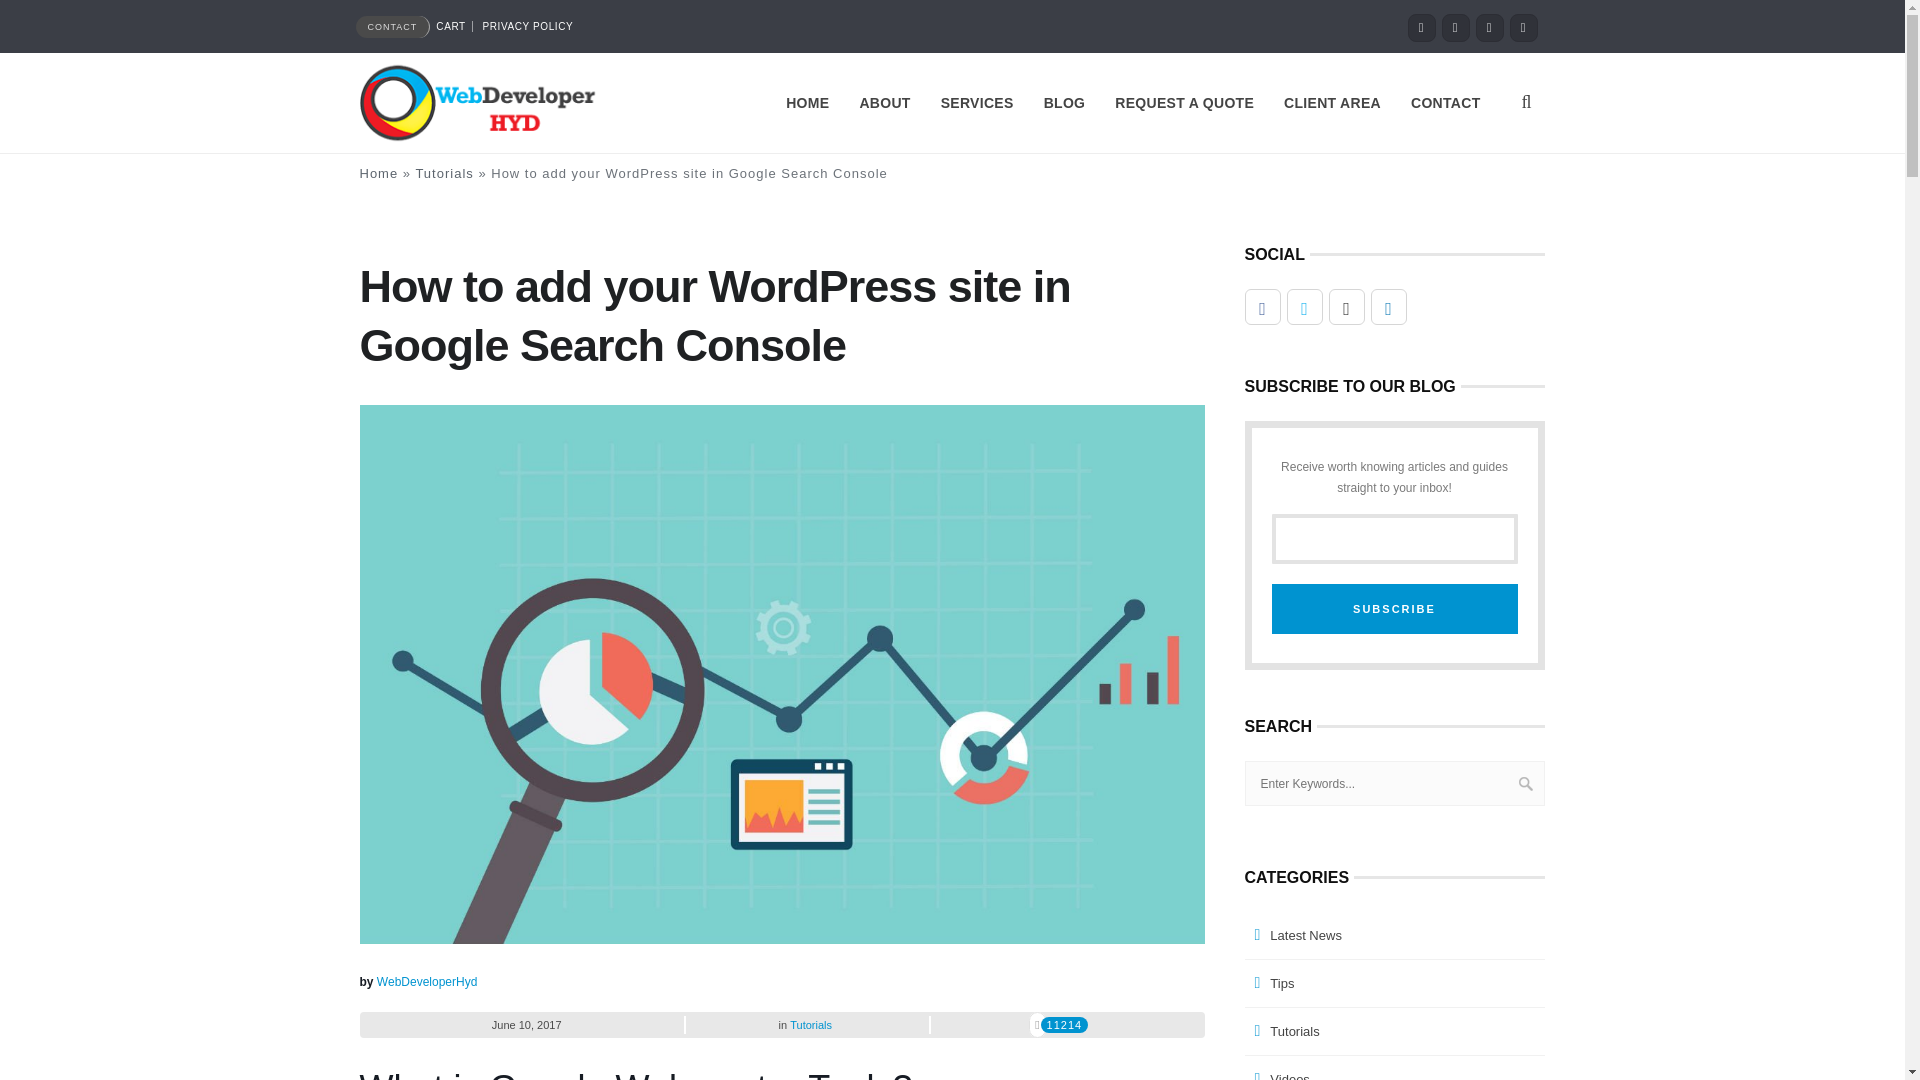  I want to click on CLIENT AREA, so click(1332, 102).